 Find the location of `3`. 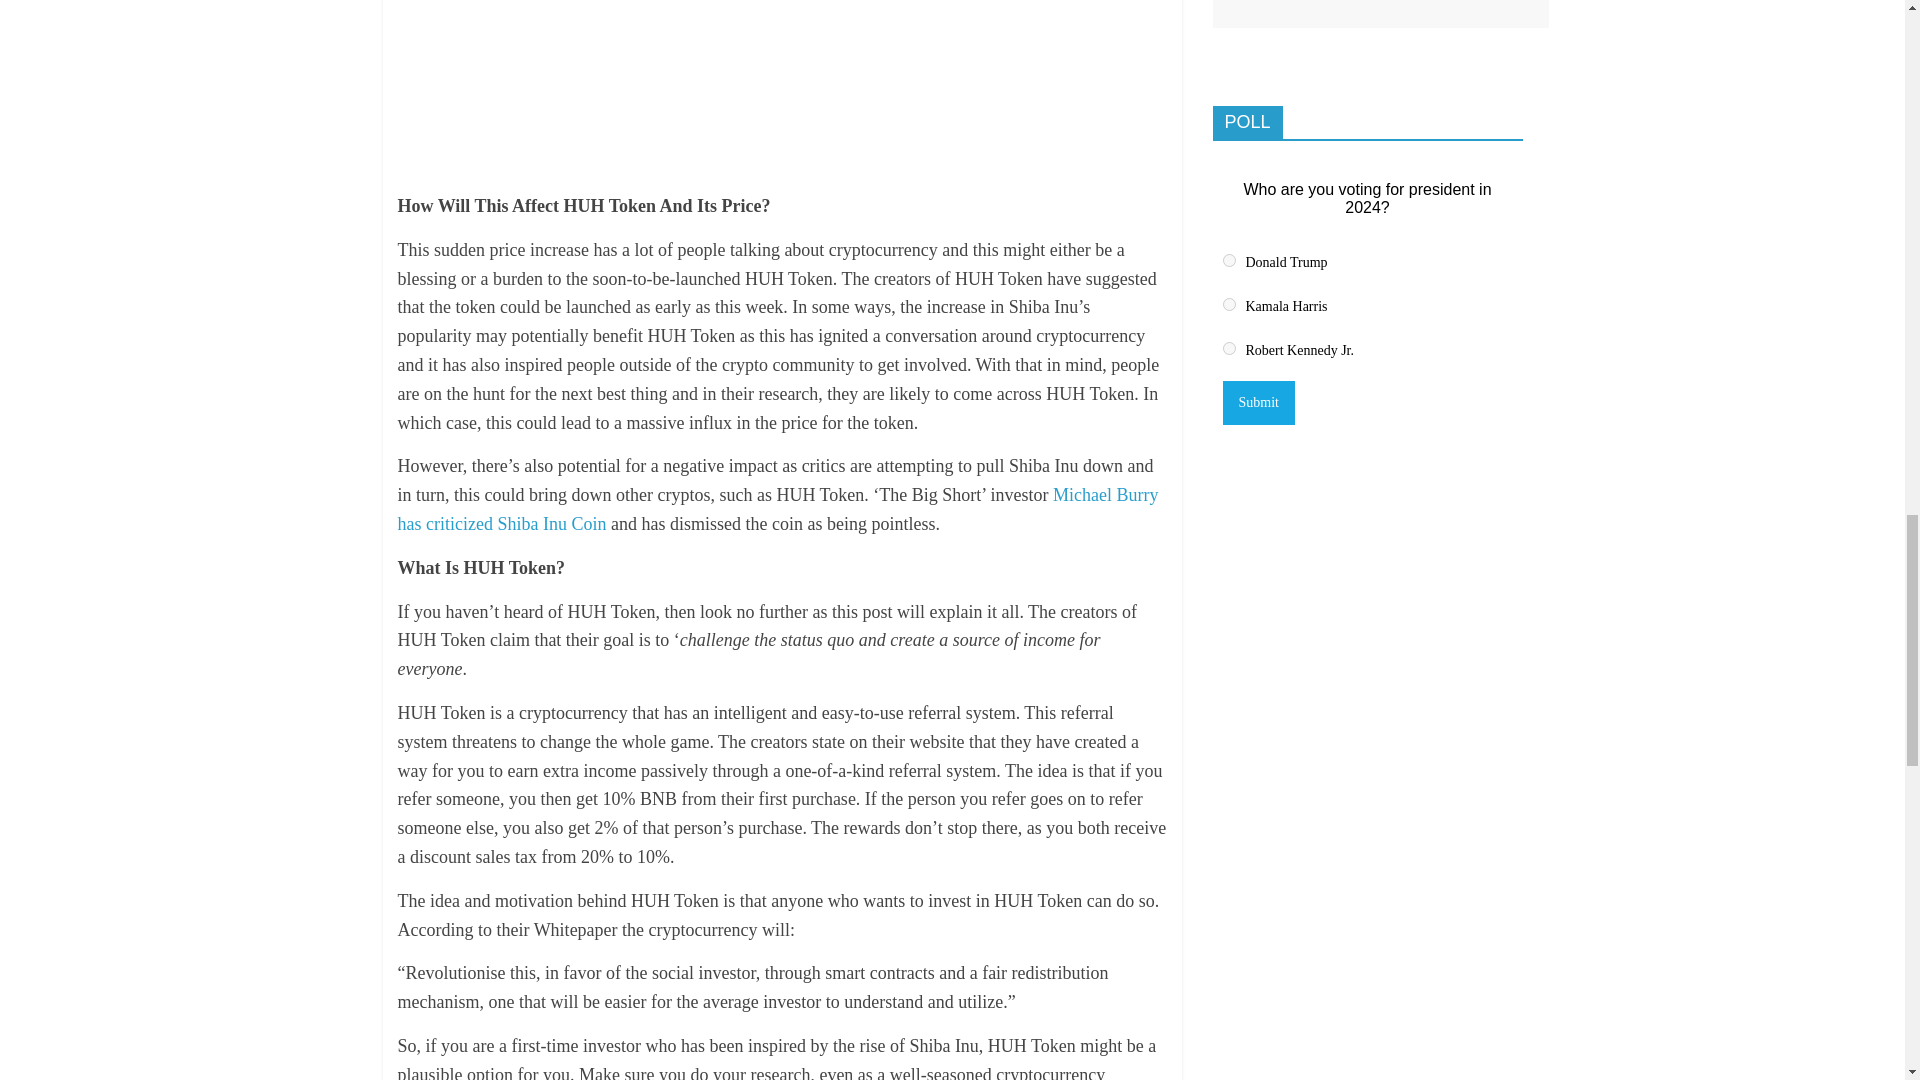

3 is located at coordinates (1228, 348).